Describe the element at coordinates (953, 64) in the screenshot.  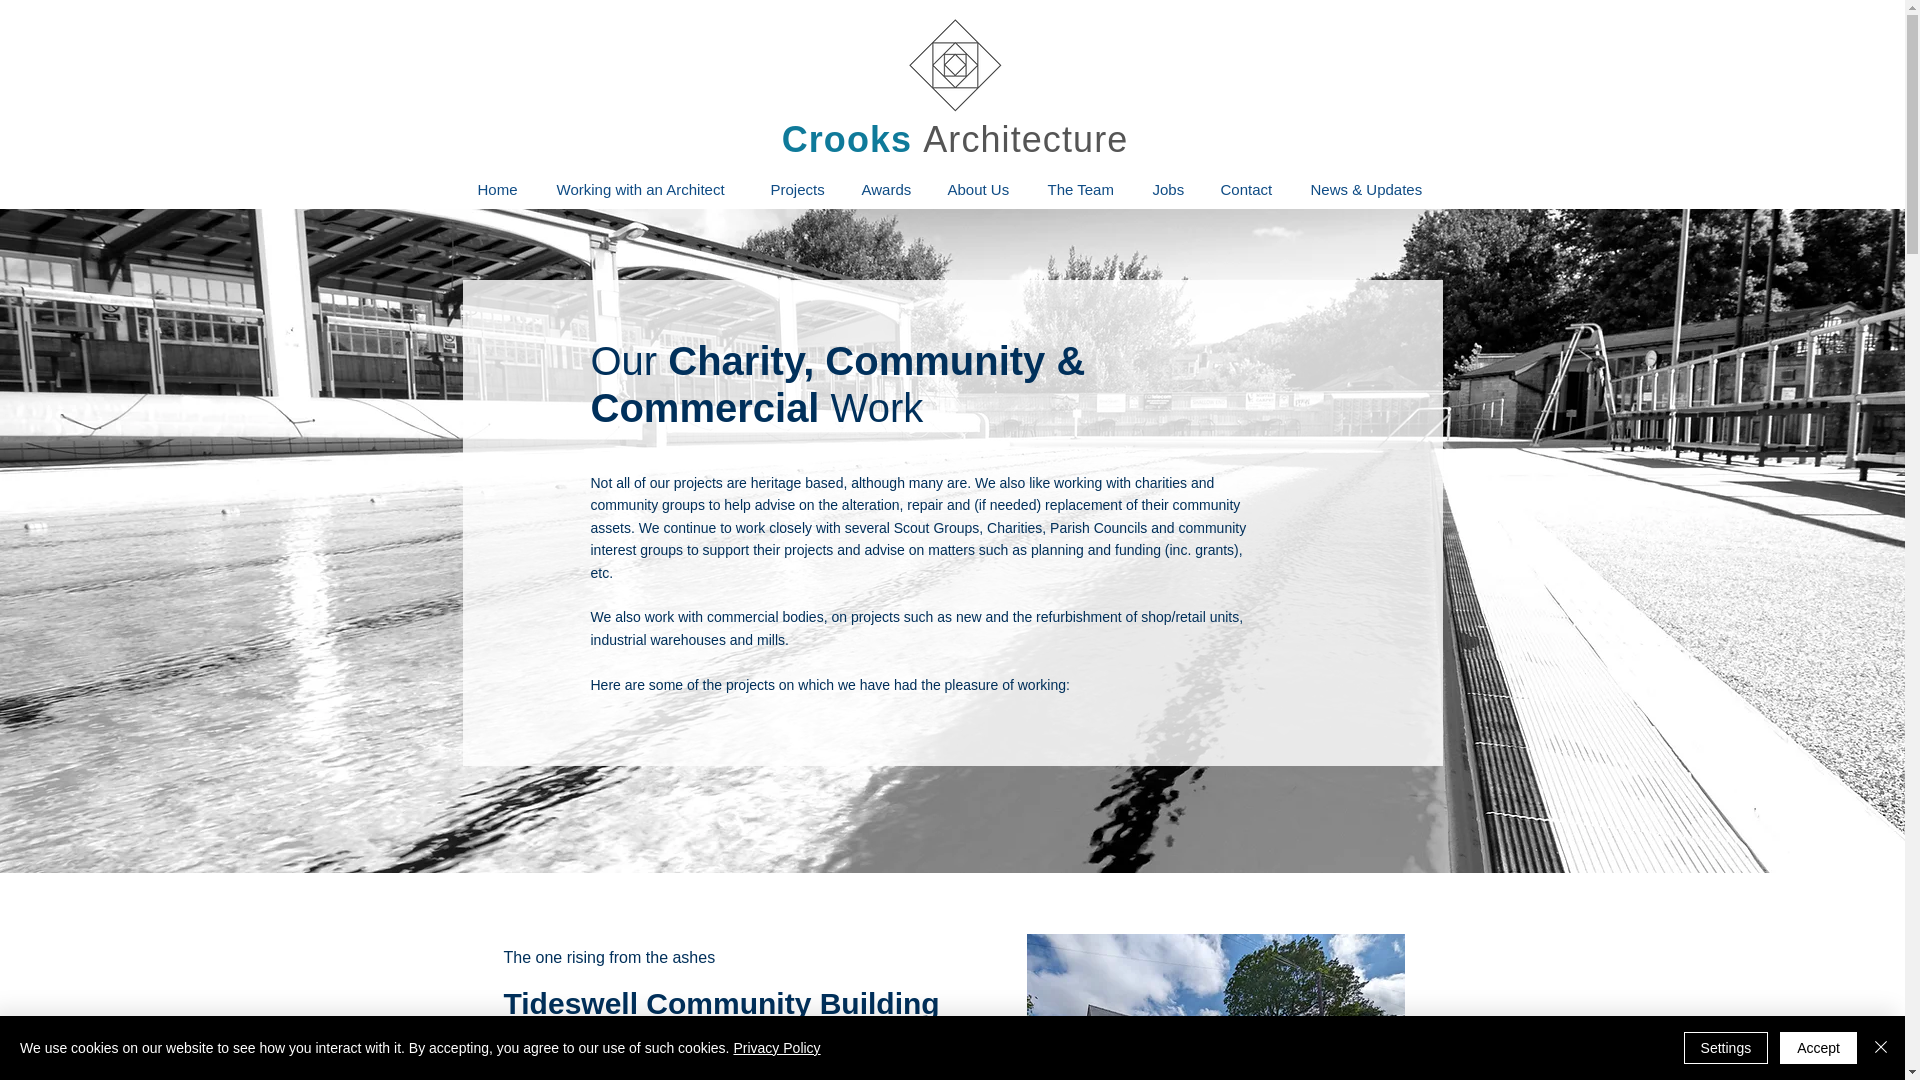
I see `Logo Only.png` at that location.